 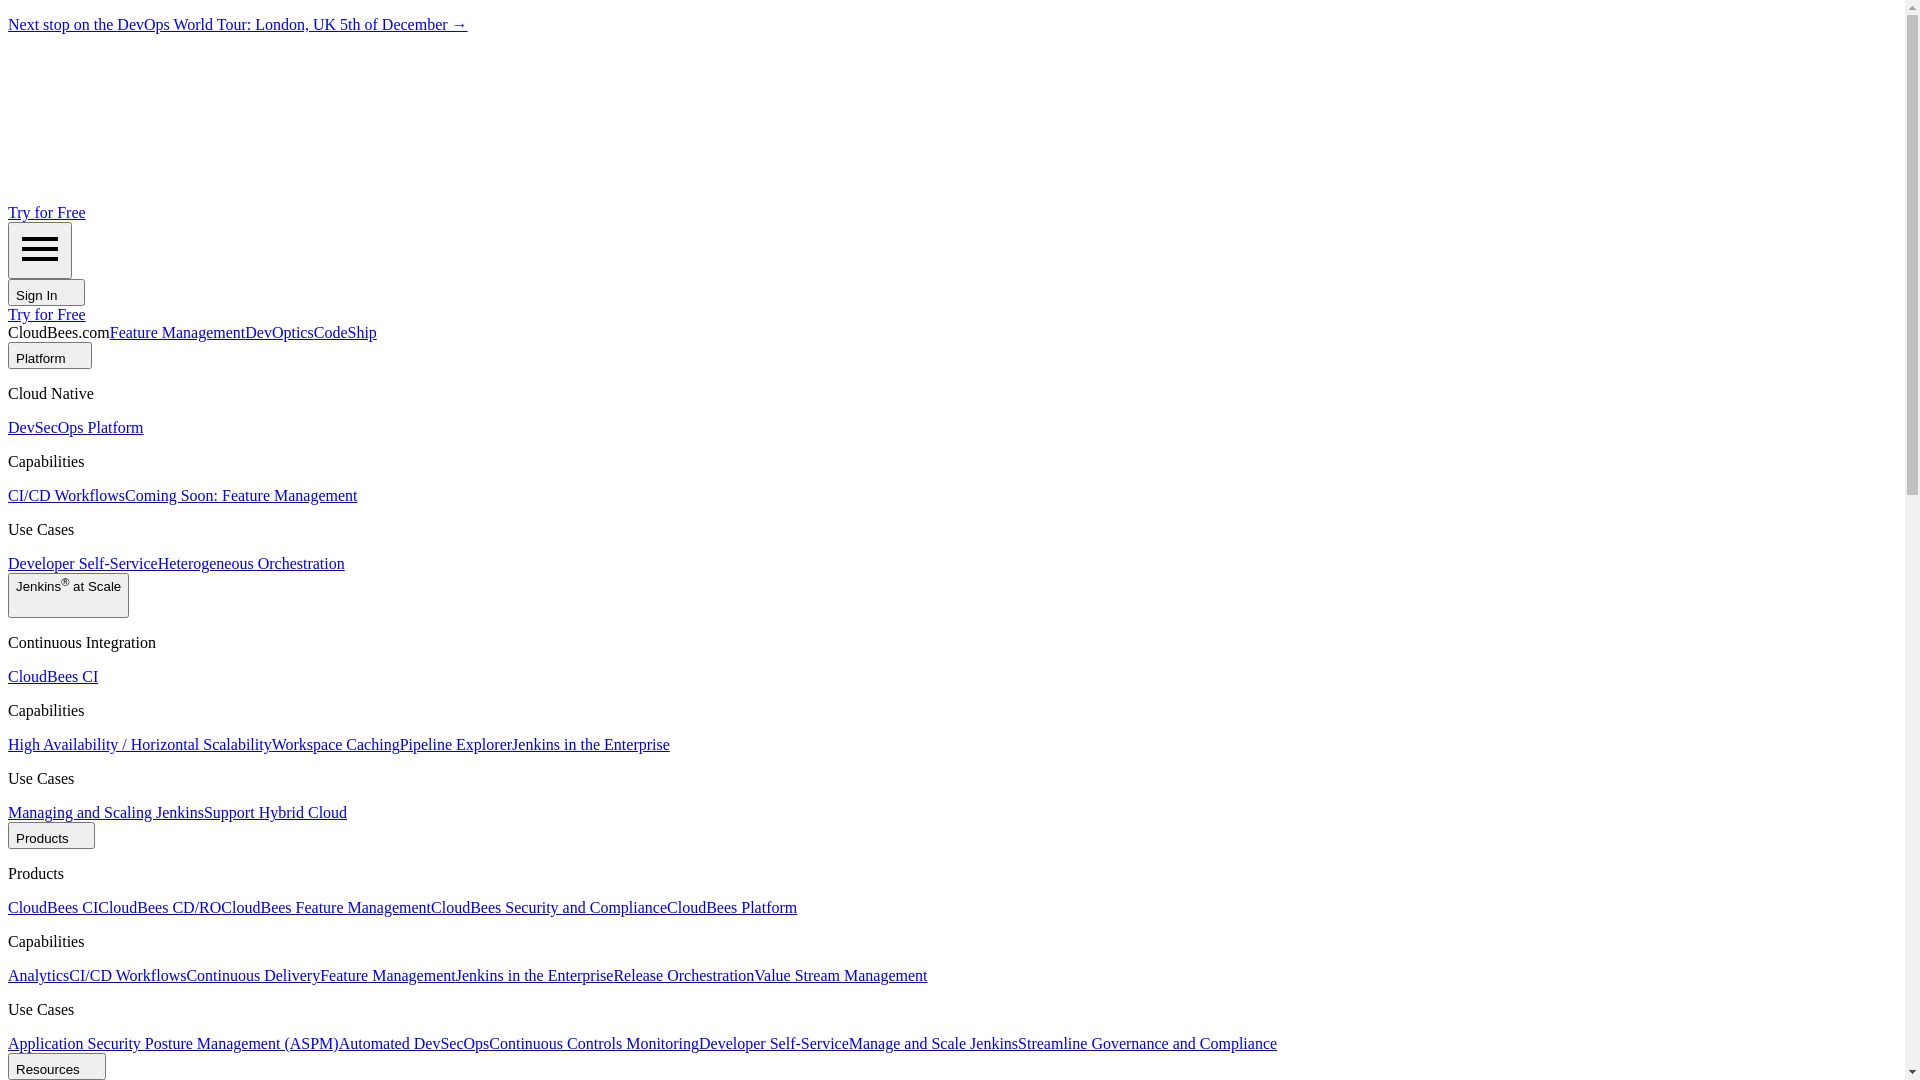 What do you see at coordinates (52, 836) in the screenshot?
I see `Products` at bounding box center [52, 836].